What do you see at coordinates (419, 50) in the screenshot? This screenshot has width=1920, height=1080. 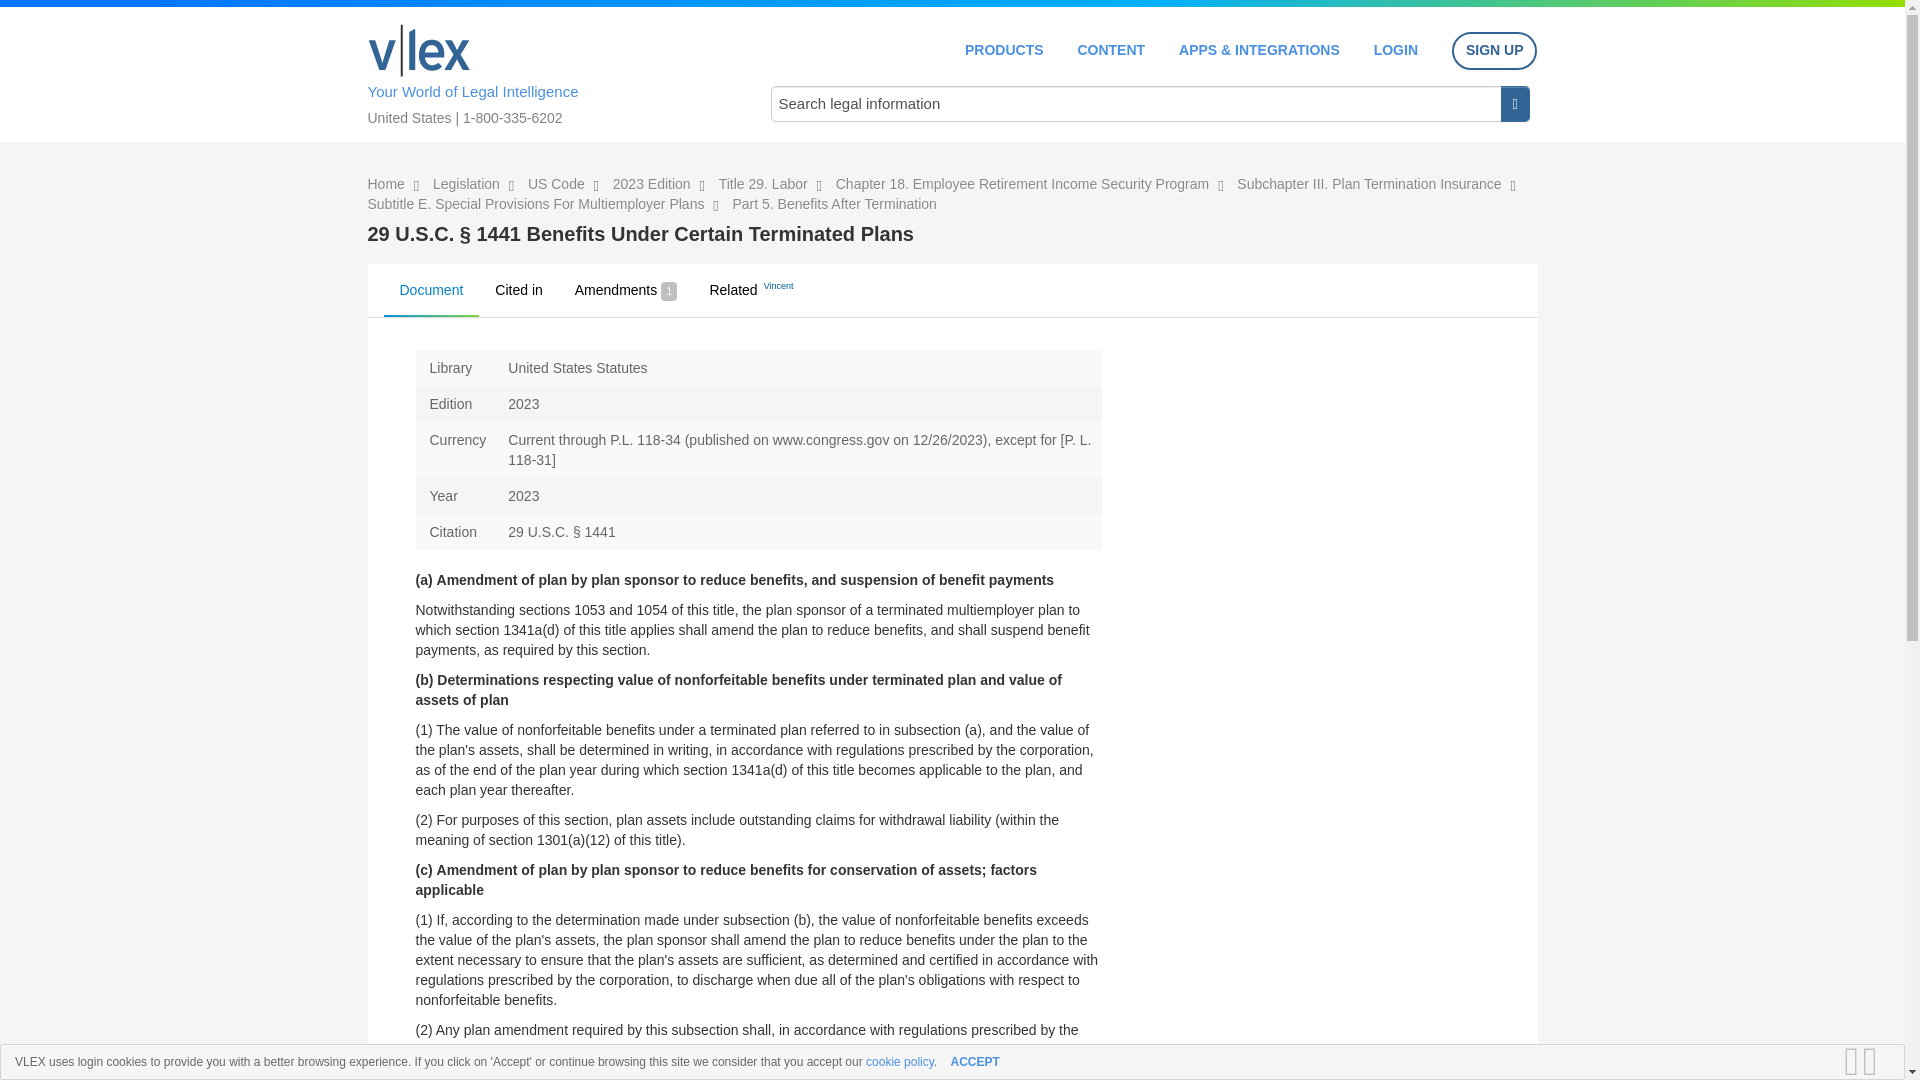 I see `Home` at bounding box center [419, 50].